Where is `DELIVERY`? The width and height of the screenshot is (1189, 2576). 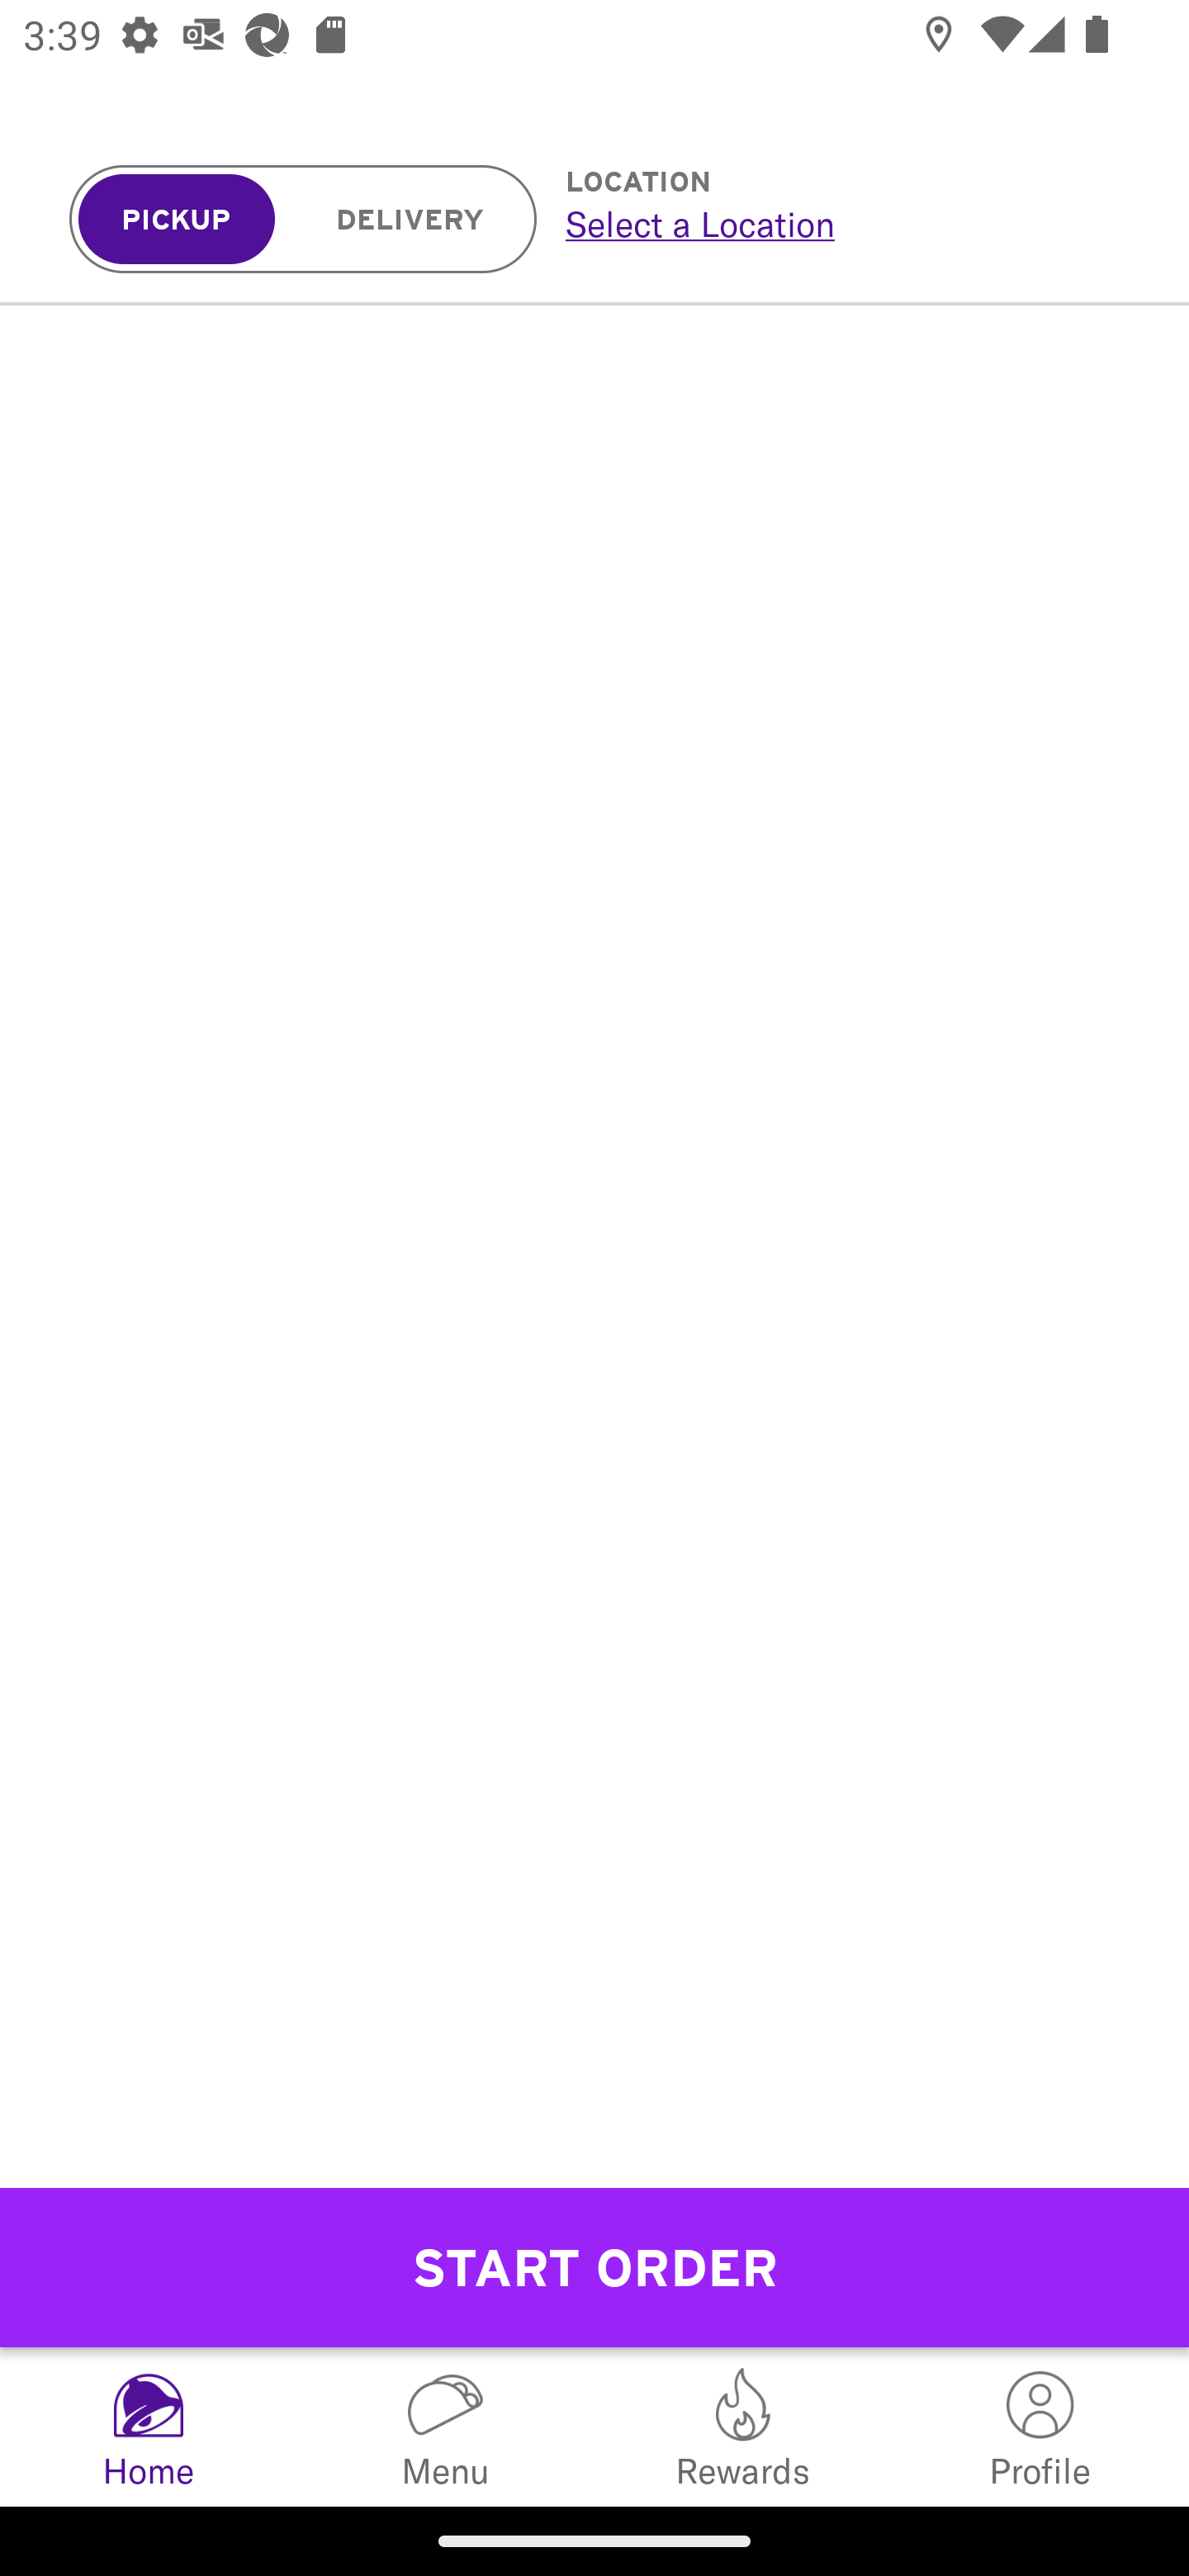 DELIVERY is located at coordinates (410, 220).